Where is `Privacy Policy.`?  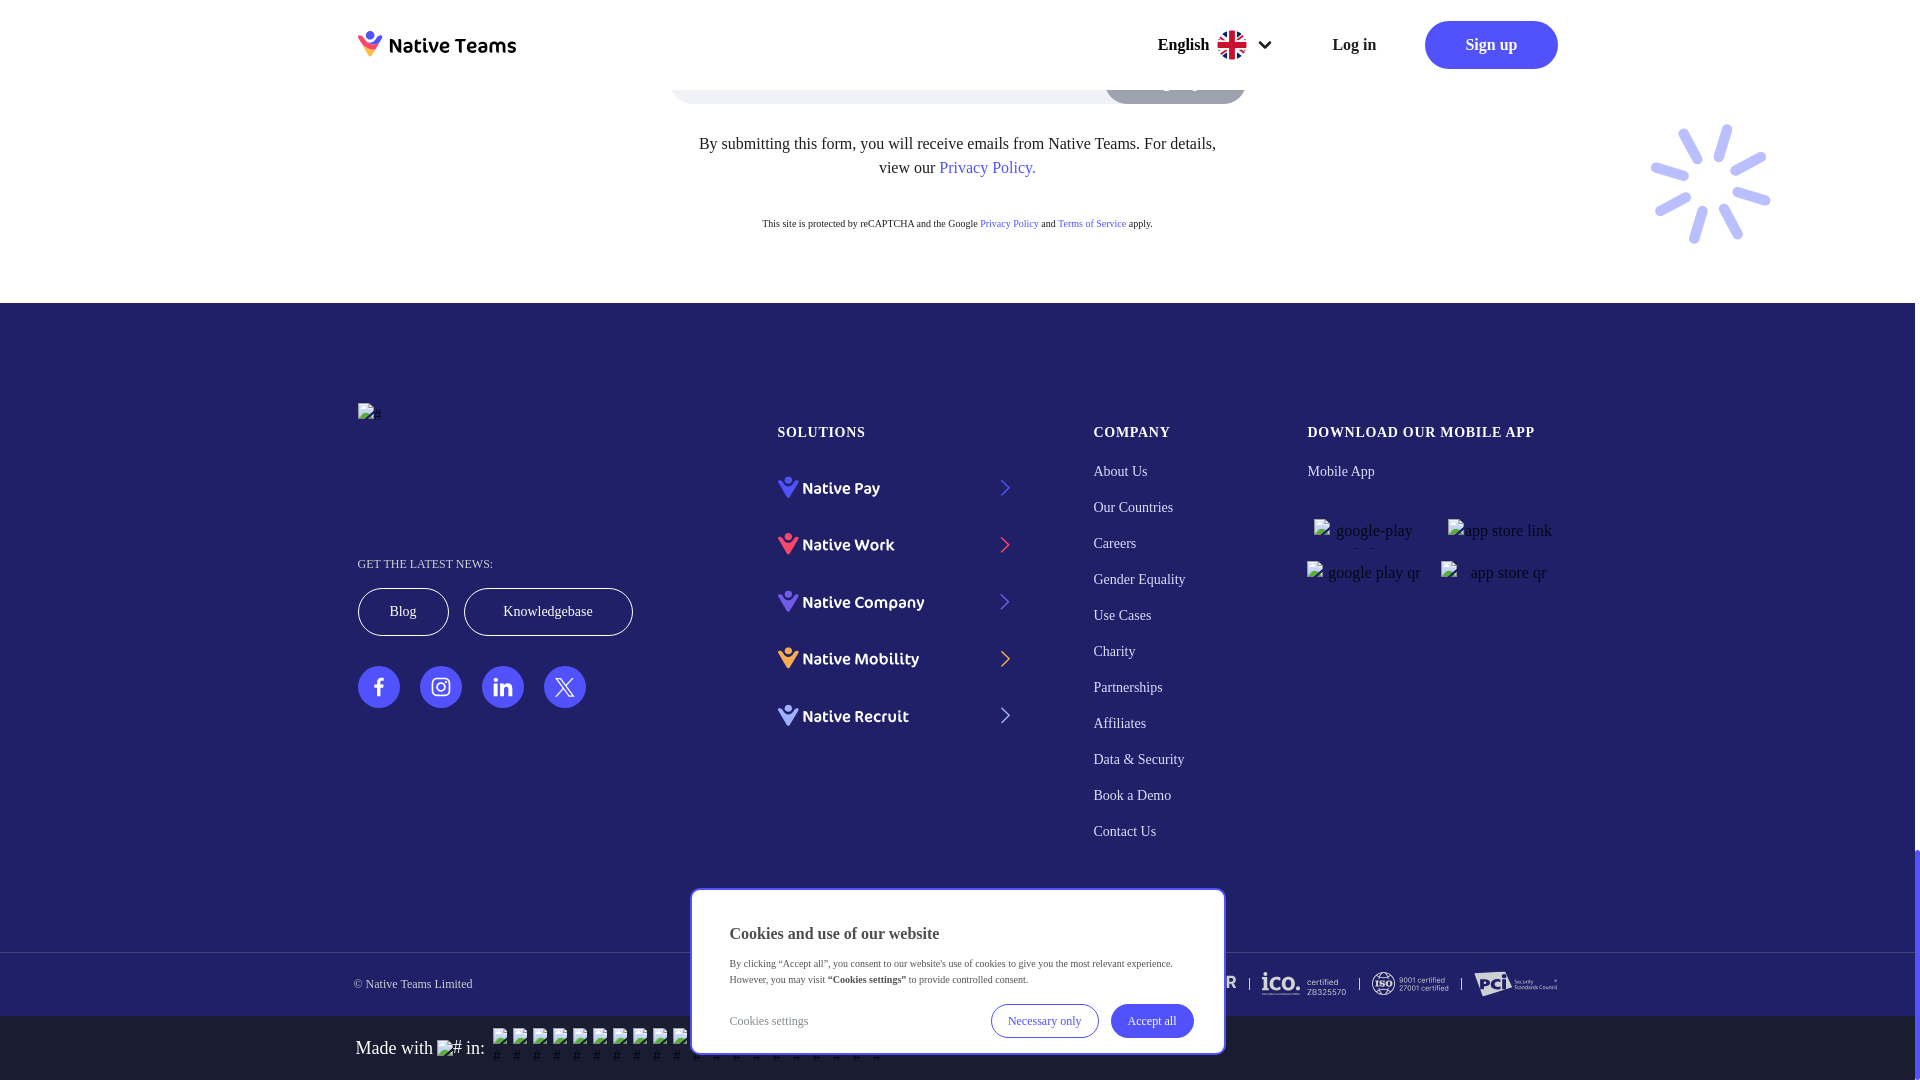 Privacy Policy. is located at coordinates (987, 167).